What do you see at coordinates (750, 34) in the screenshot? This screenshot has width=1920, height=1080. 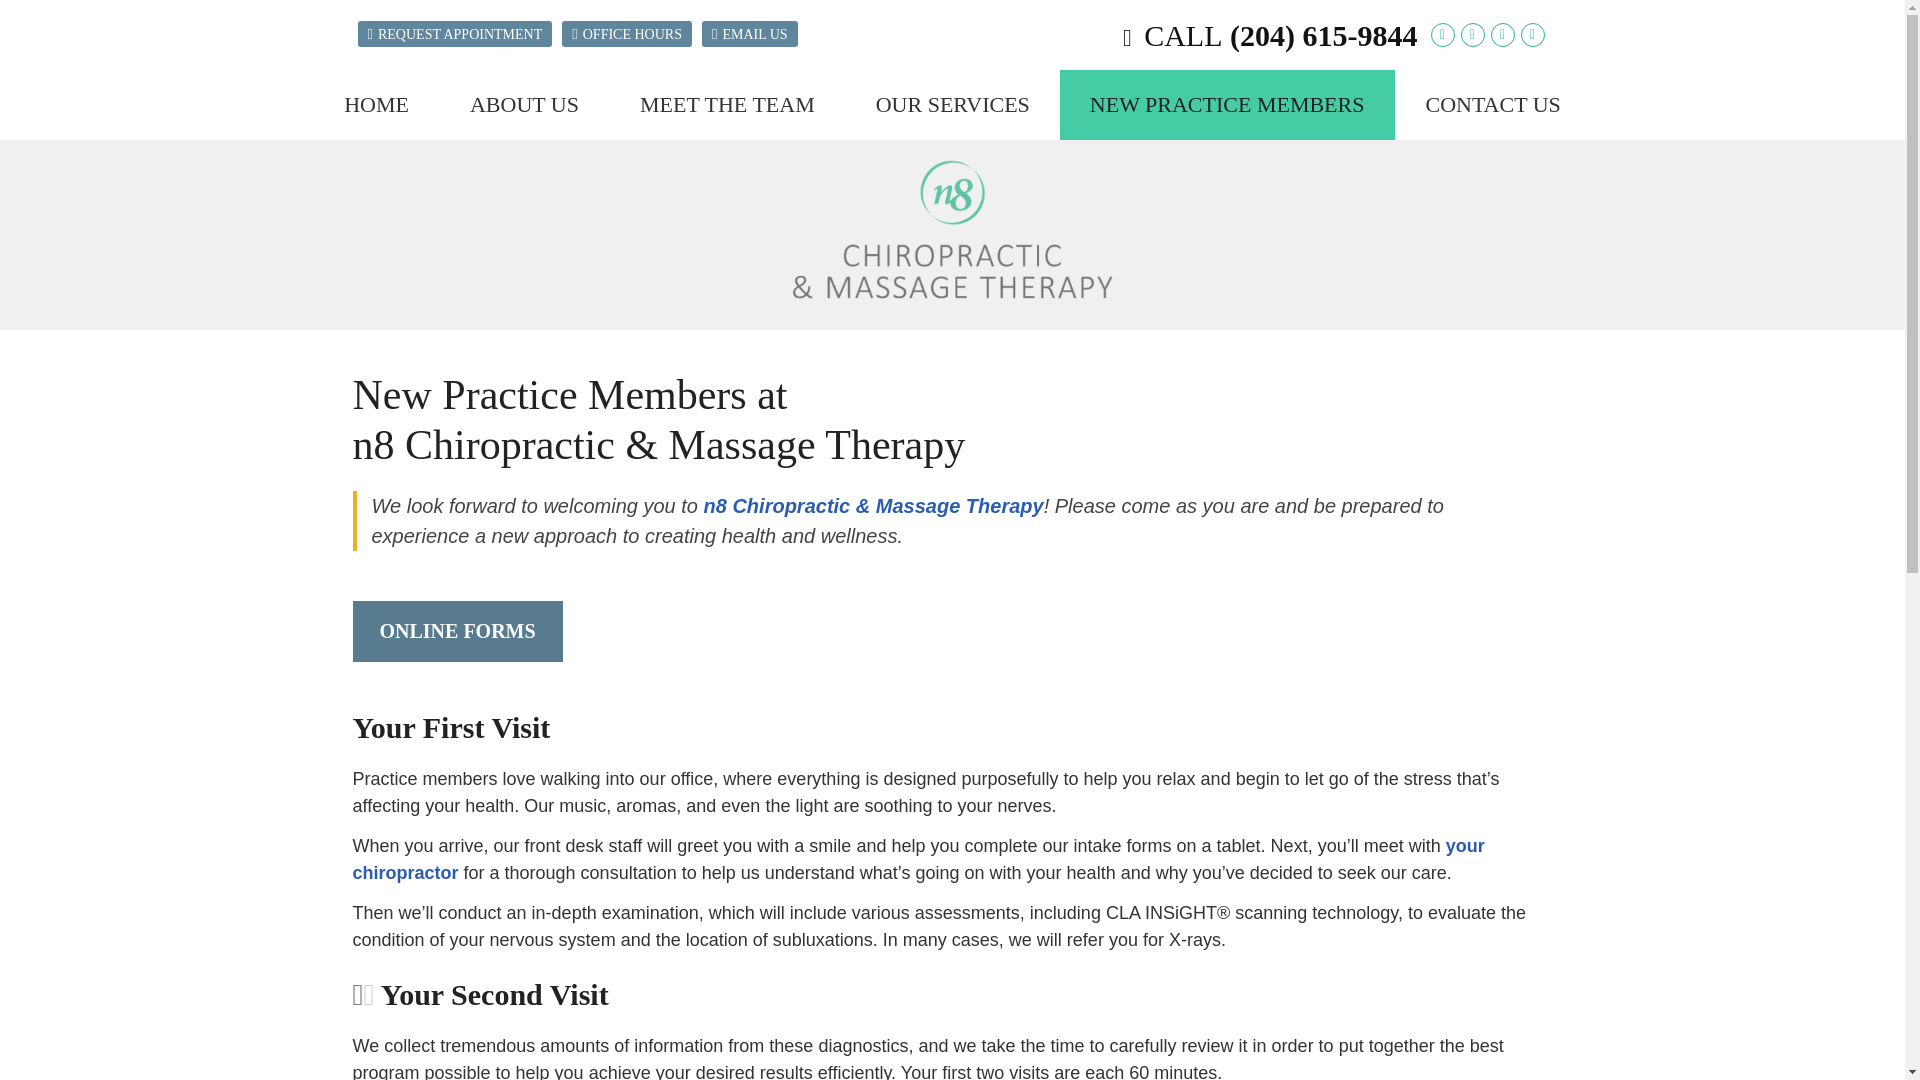 I see `Contact` at bounding box center [750, 34].